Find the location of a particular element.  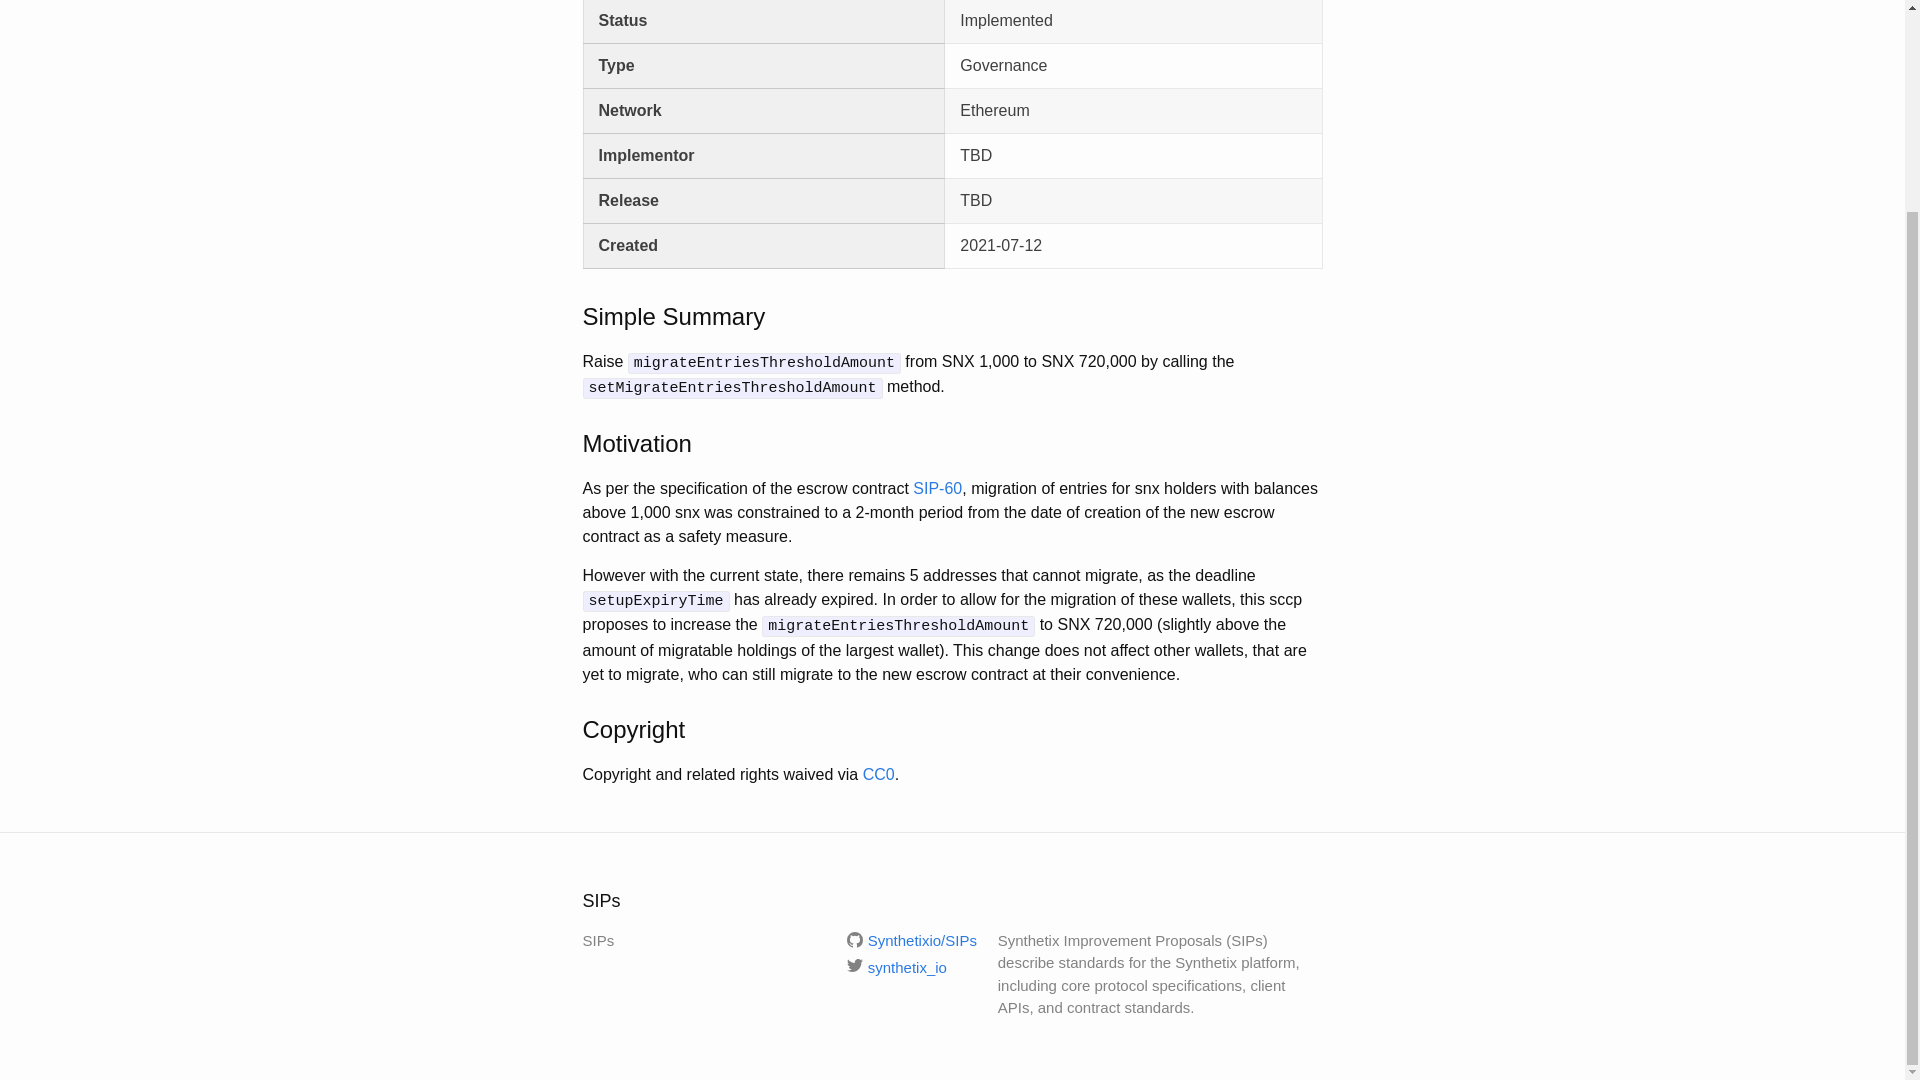

CC0 is located at coordinates (878, 774).